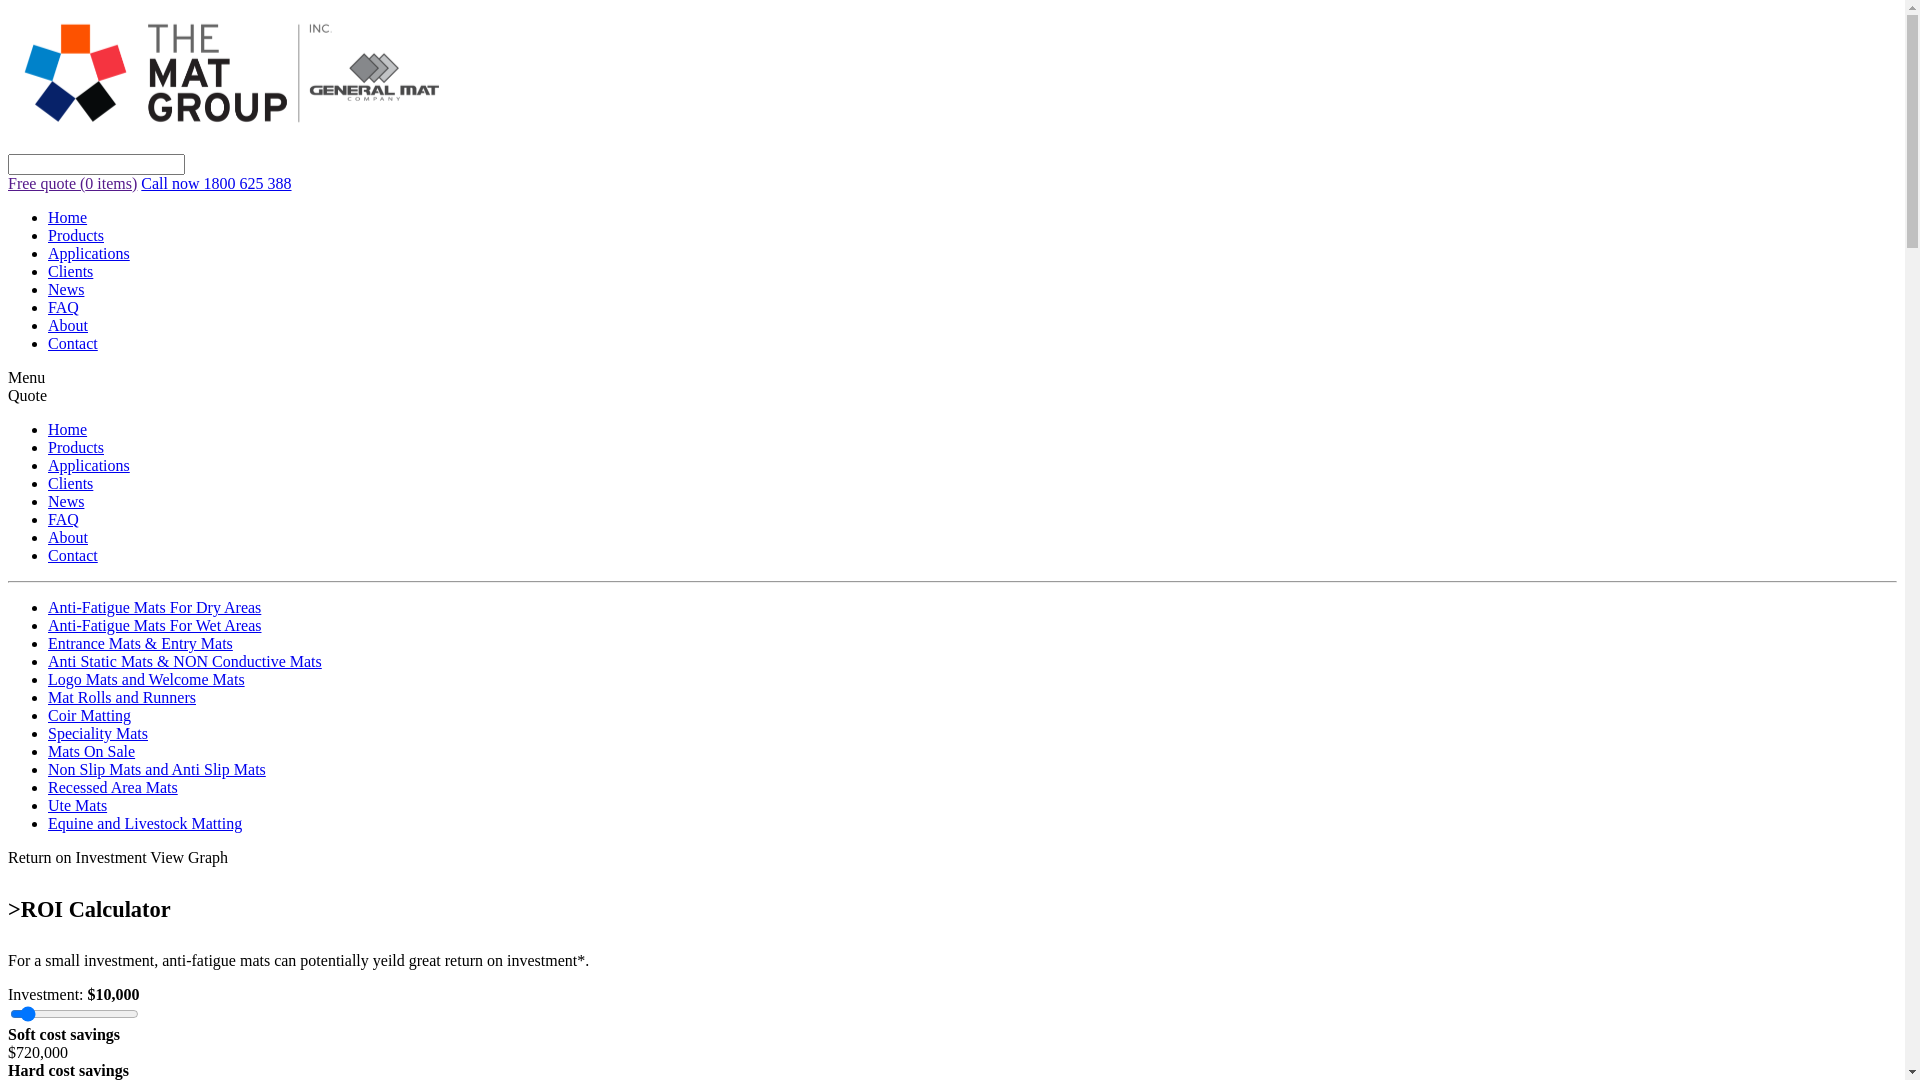 This screenshot has height=1080, width=1920. Describe the element at coordinates (72, 184) in the screenshot. I see `Free quote (0 items)` at that location.